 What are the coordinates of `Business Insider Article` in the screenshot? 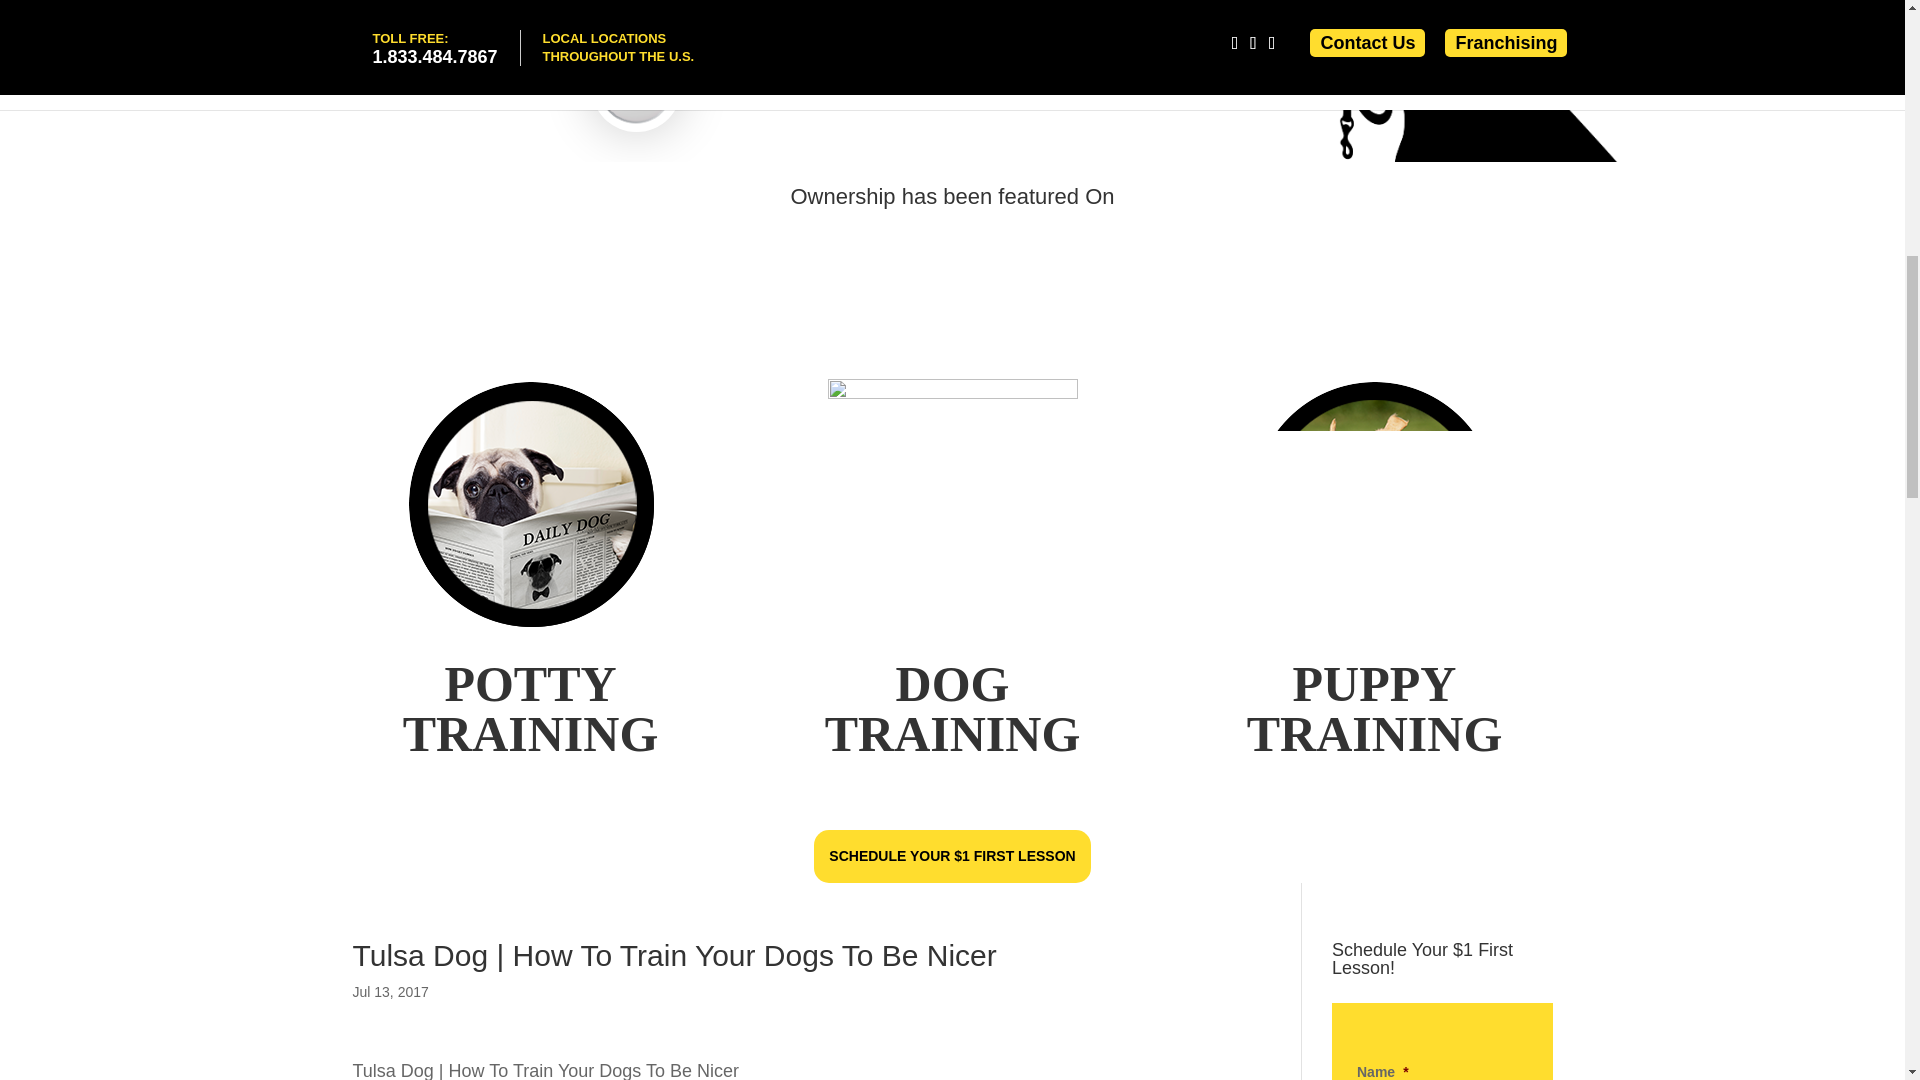 It's located at (1306, 241).